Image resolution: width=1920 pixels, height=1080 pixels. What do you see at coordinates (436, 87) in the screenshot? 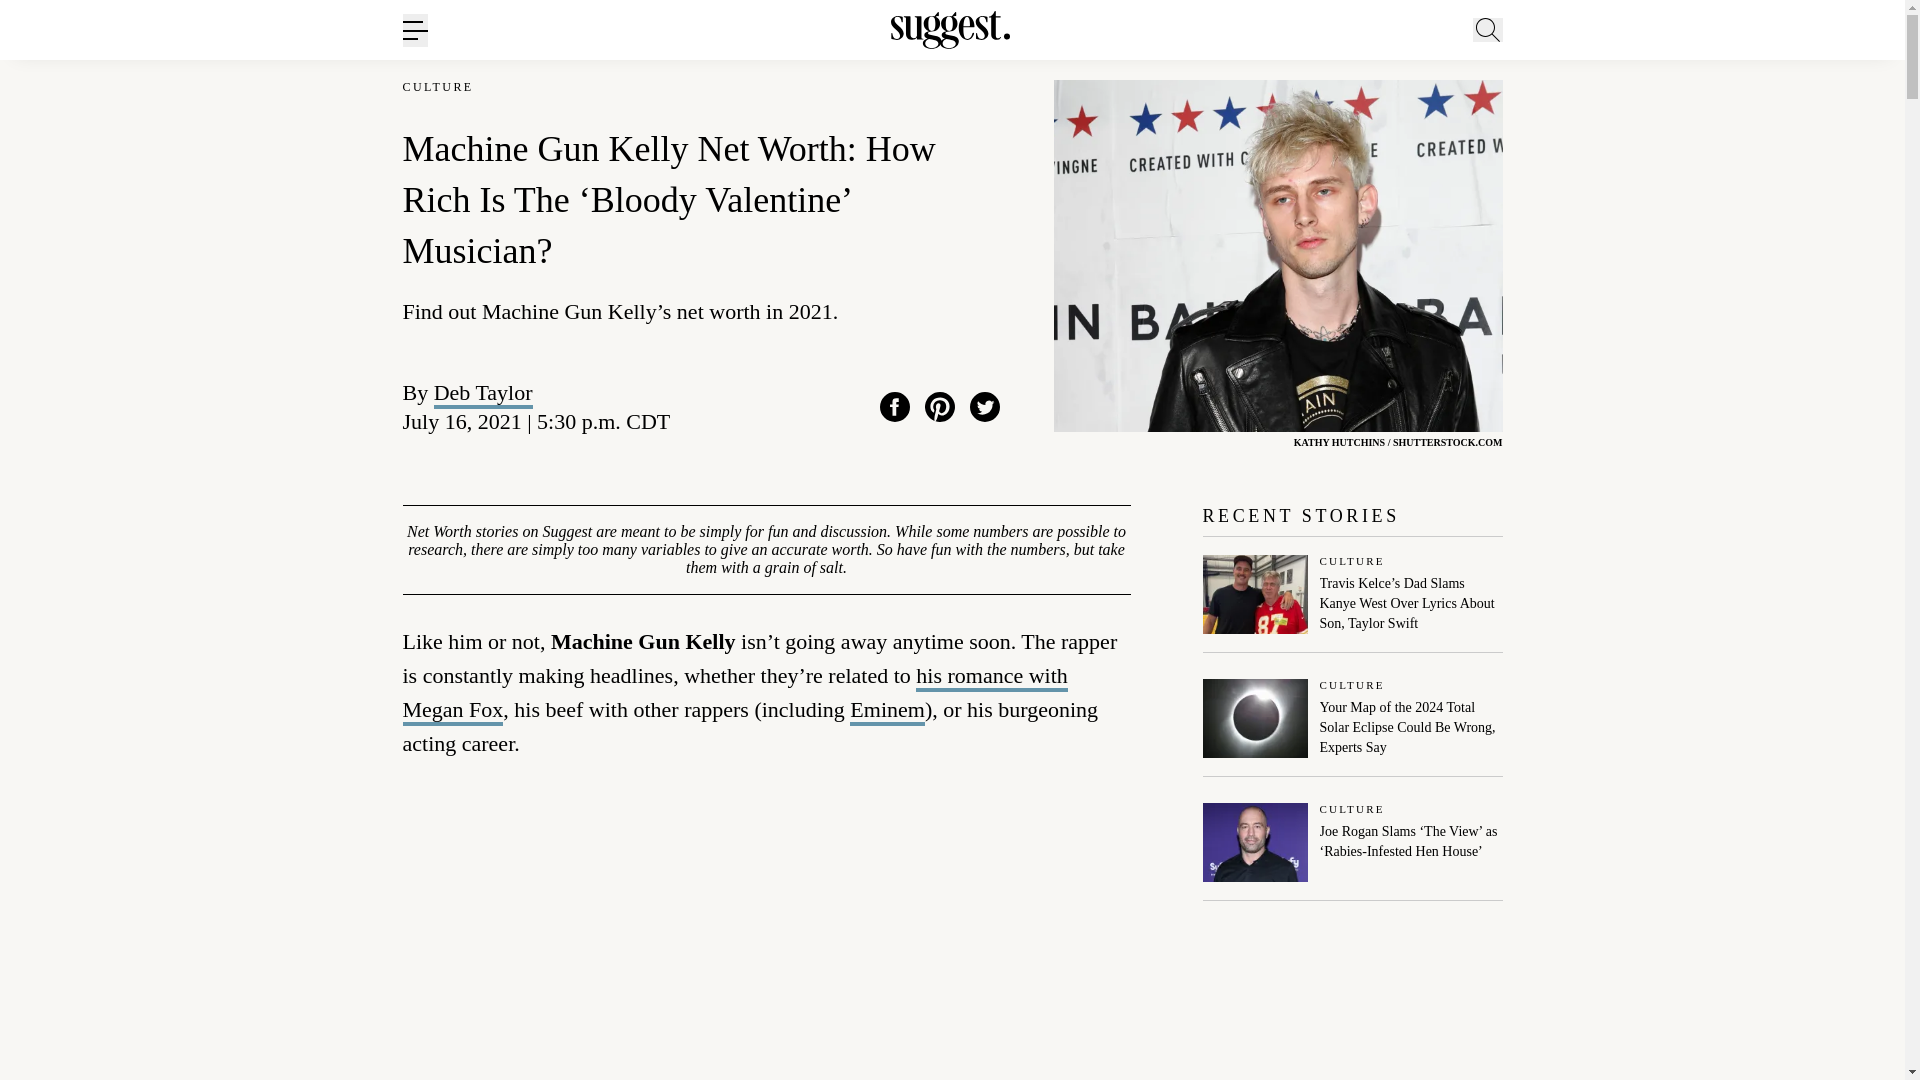
I see `CULTURE` at bounding box center [436, 87].